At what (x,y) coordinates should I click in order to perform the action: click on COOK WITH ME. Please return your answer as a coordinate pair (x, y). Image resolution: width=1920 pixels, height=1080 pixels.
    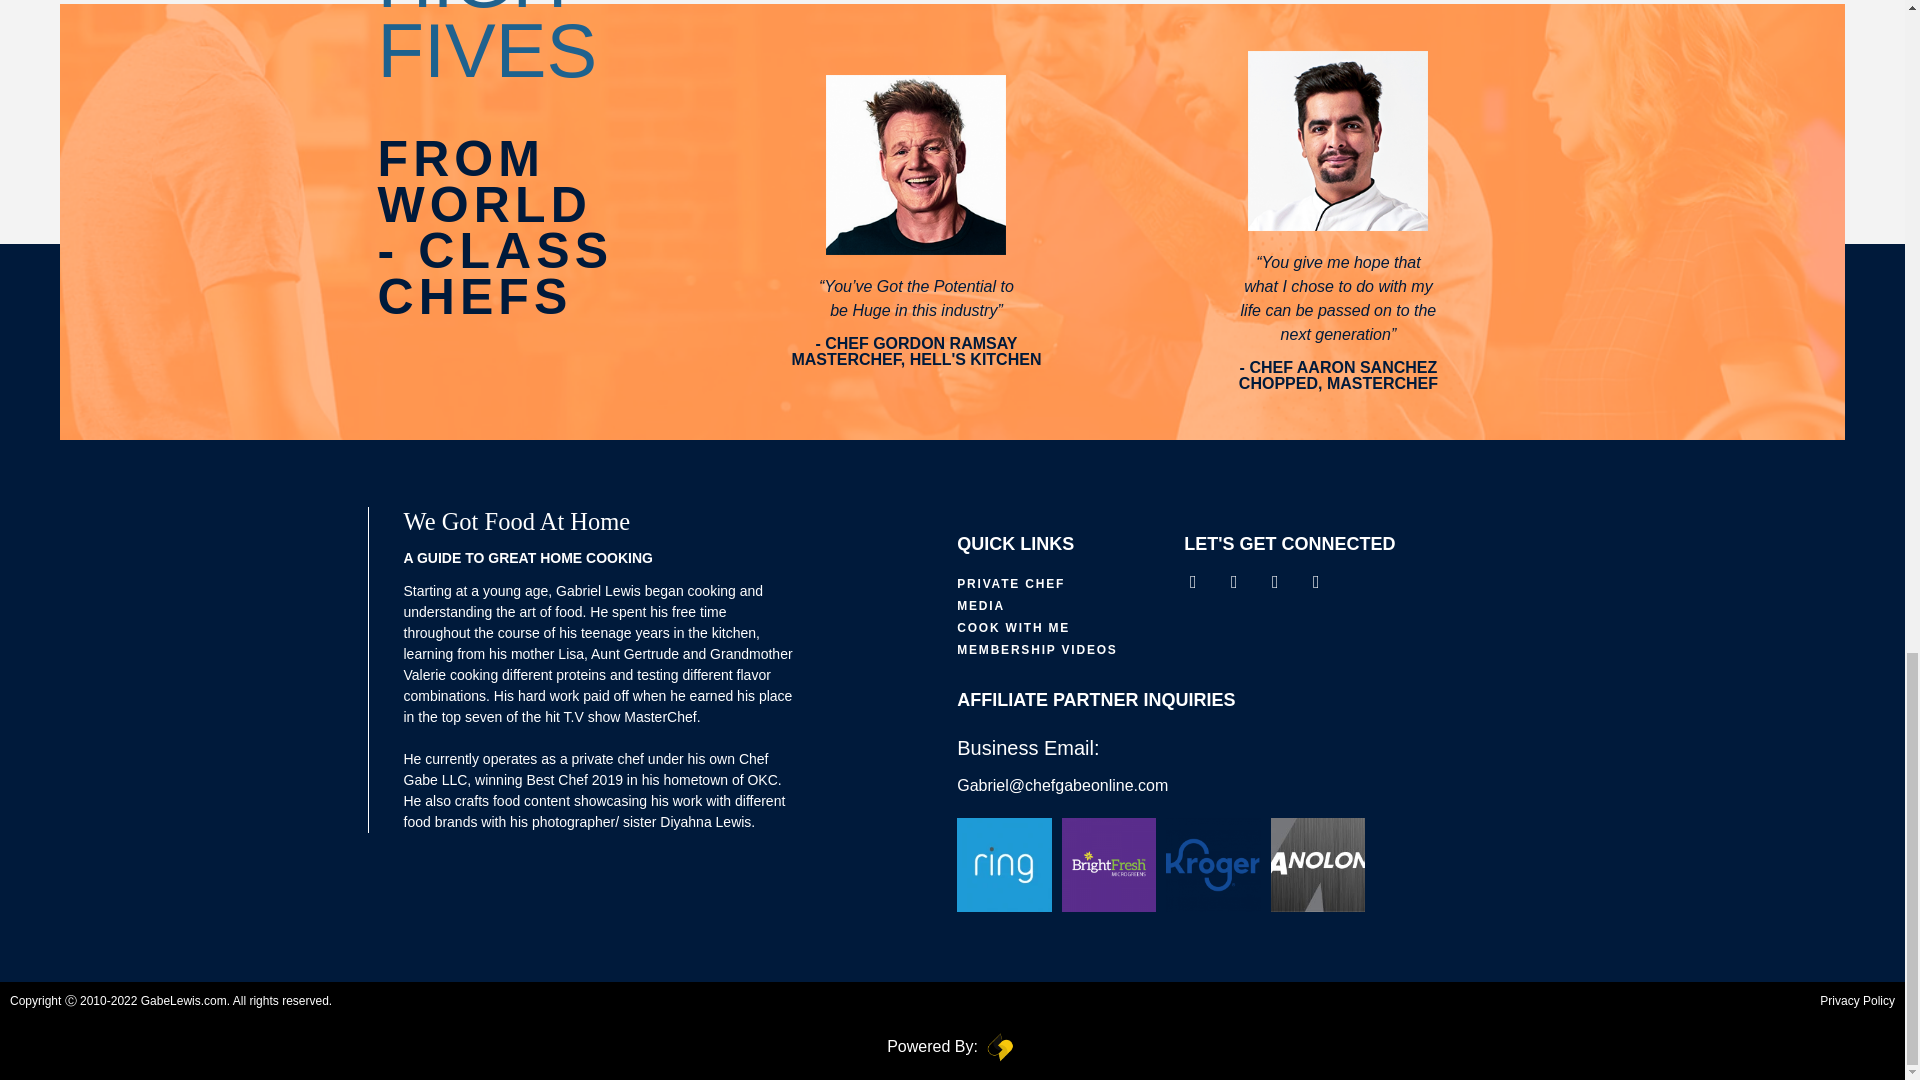
    Looking at the image, I should click on (1070, 628).